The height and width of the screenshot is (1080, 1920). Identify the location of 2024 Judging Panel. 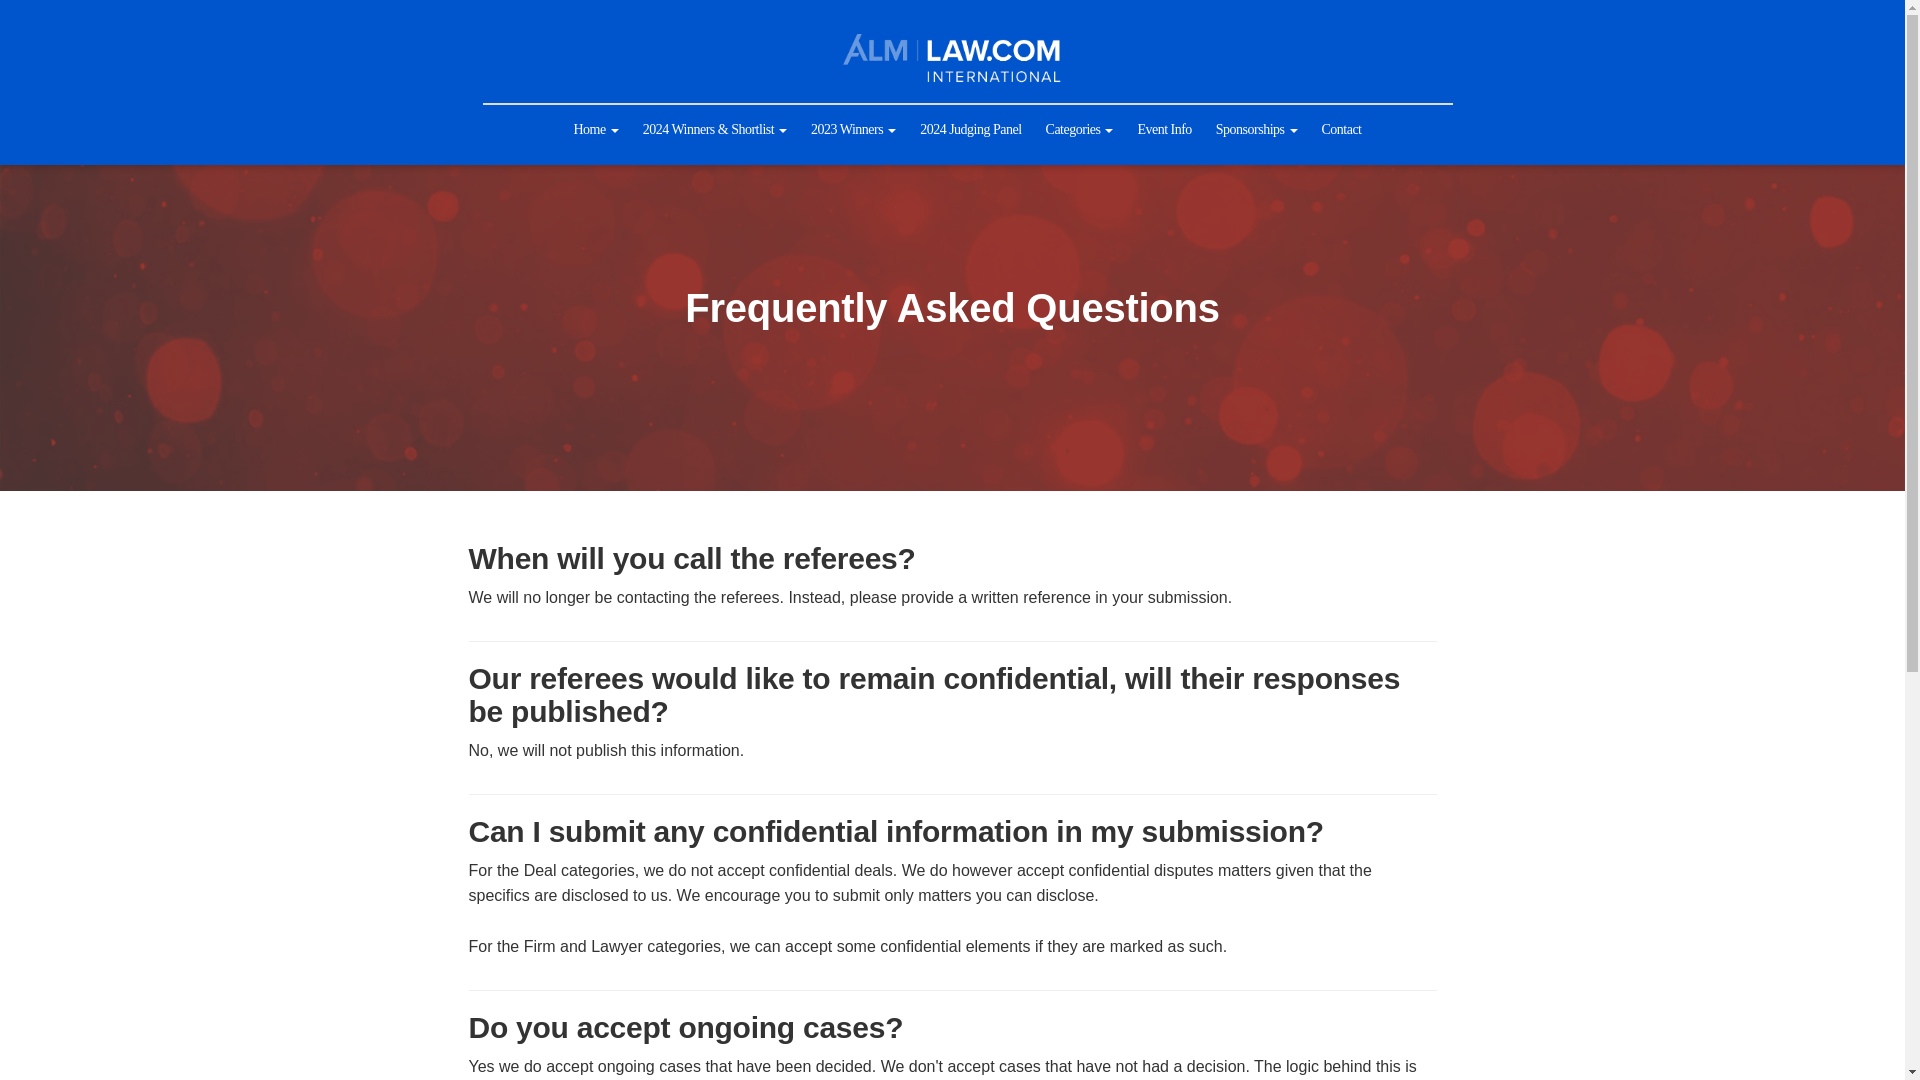
(970, 130).